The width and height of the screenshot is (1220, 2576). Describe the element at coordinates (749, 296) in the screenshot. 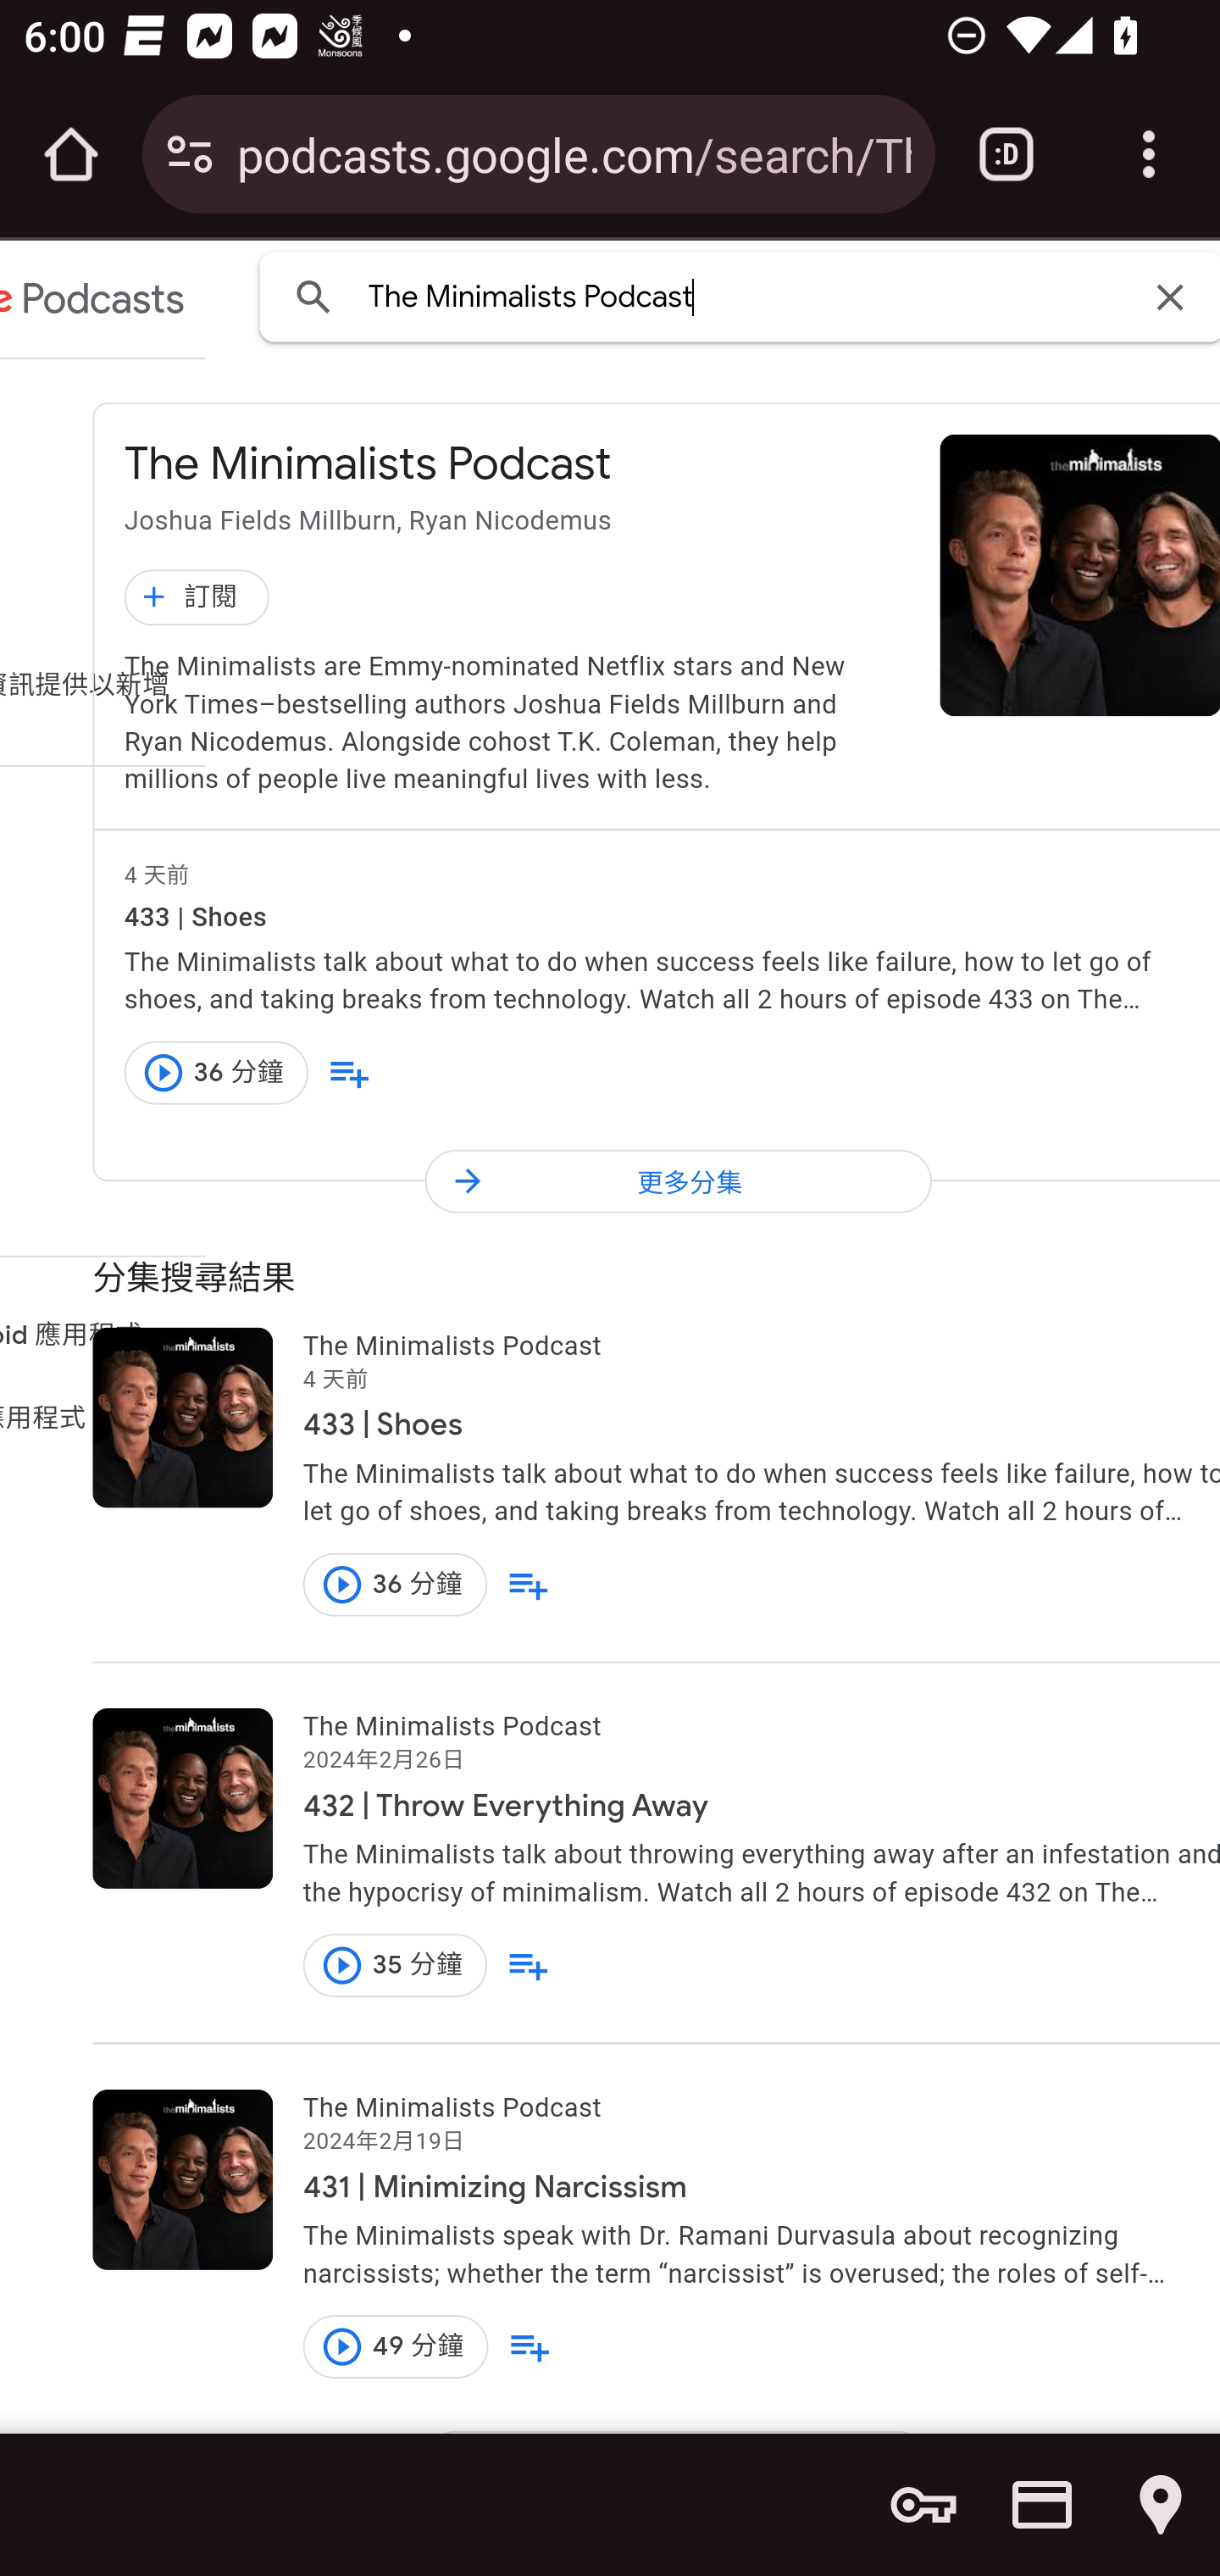

I see `The Minimalists Podcast` at that location.